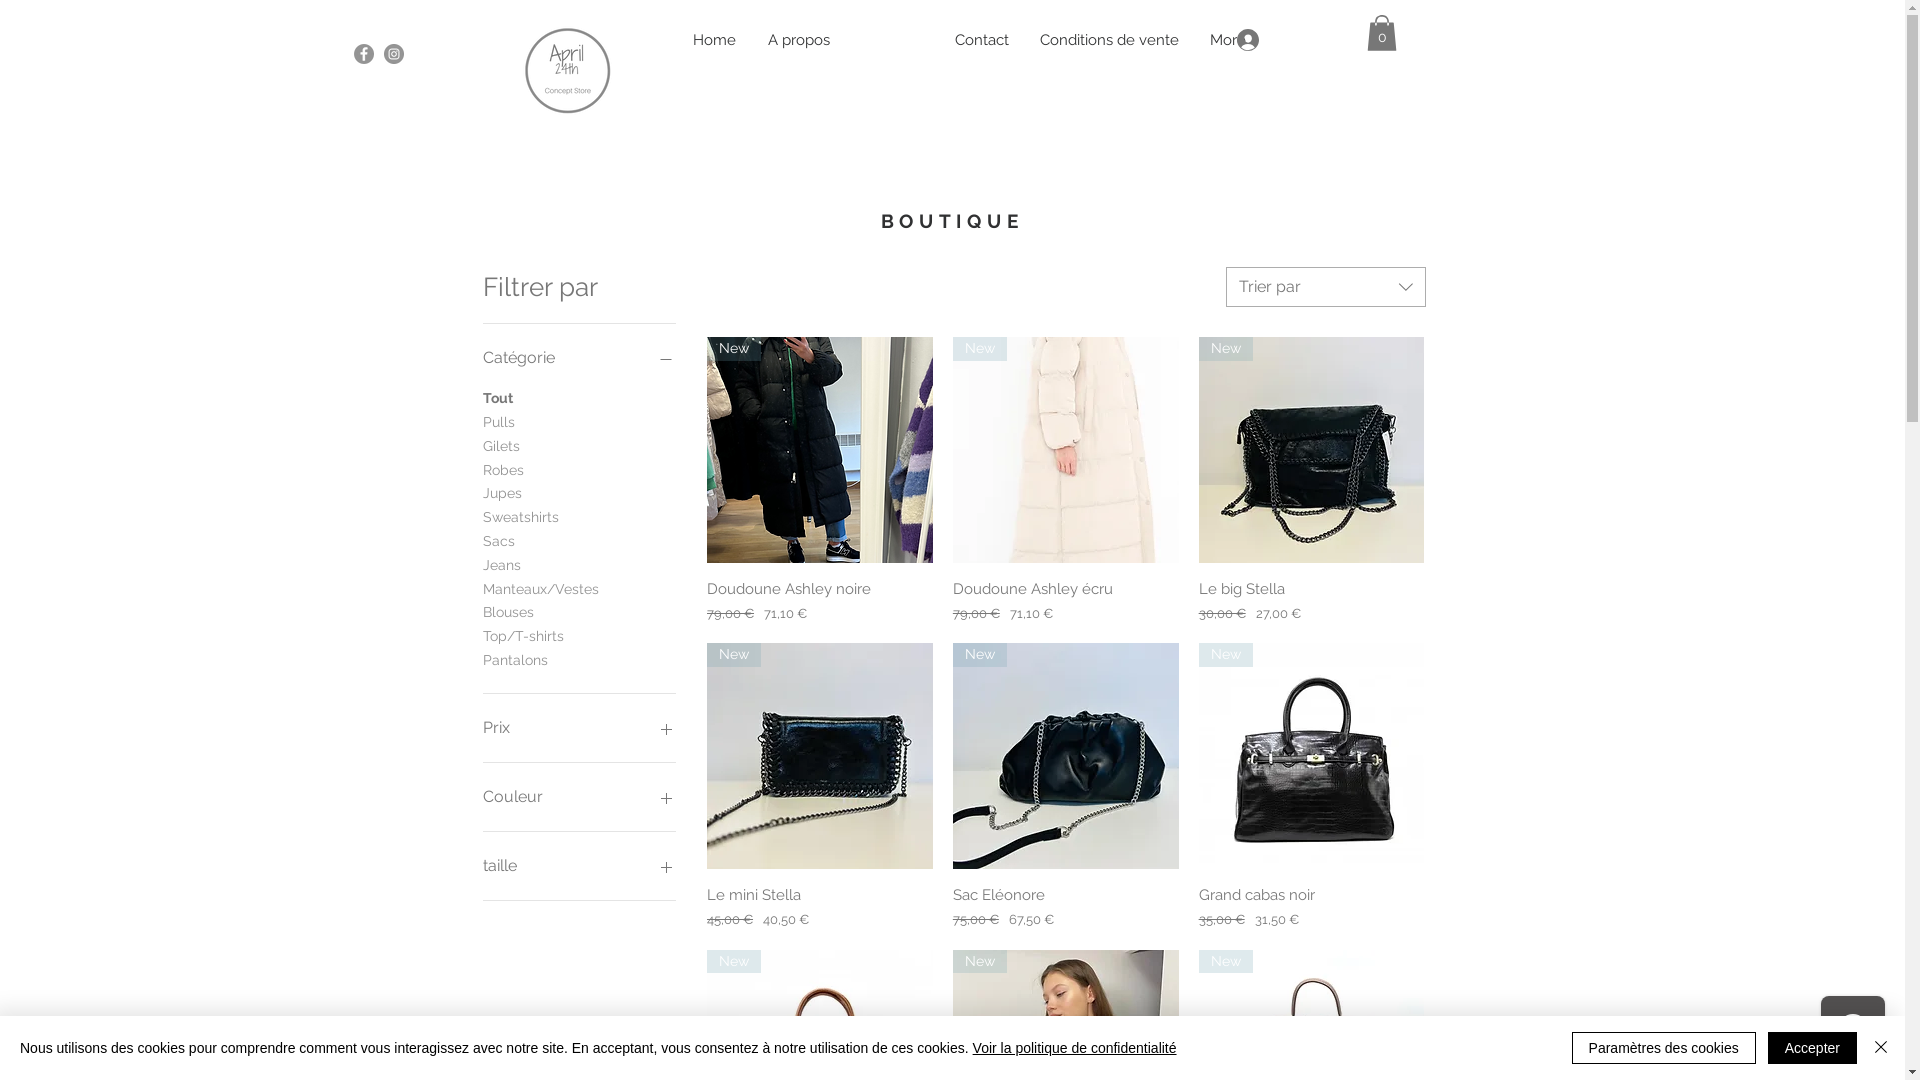  Describe the element at coordinates (1312, 756) in the screenshot. I see `New` at that location.